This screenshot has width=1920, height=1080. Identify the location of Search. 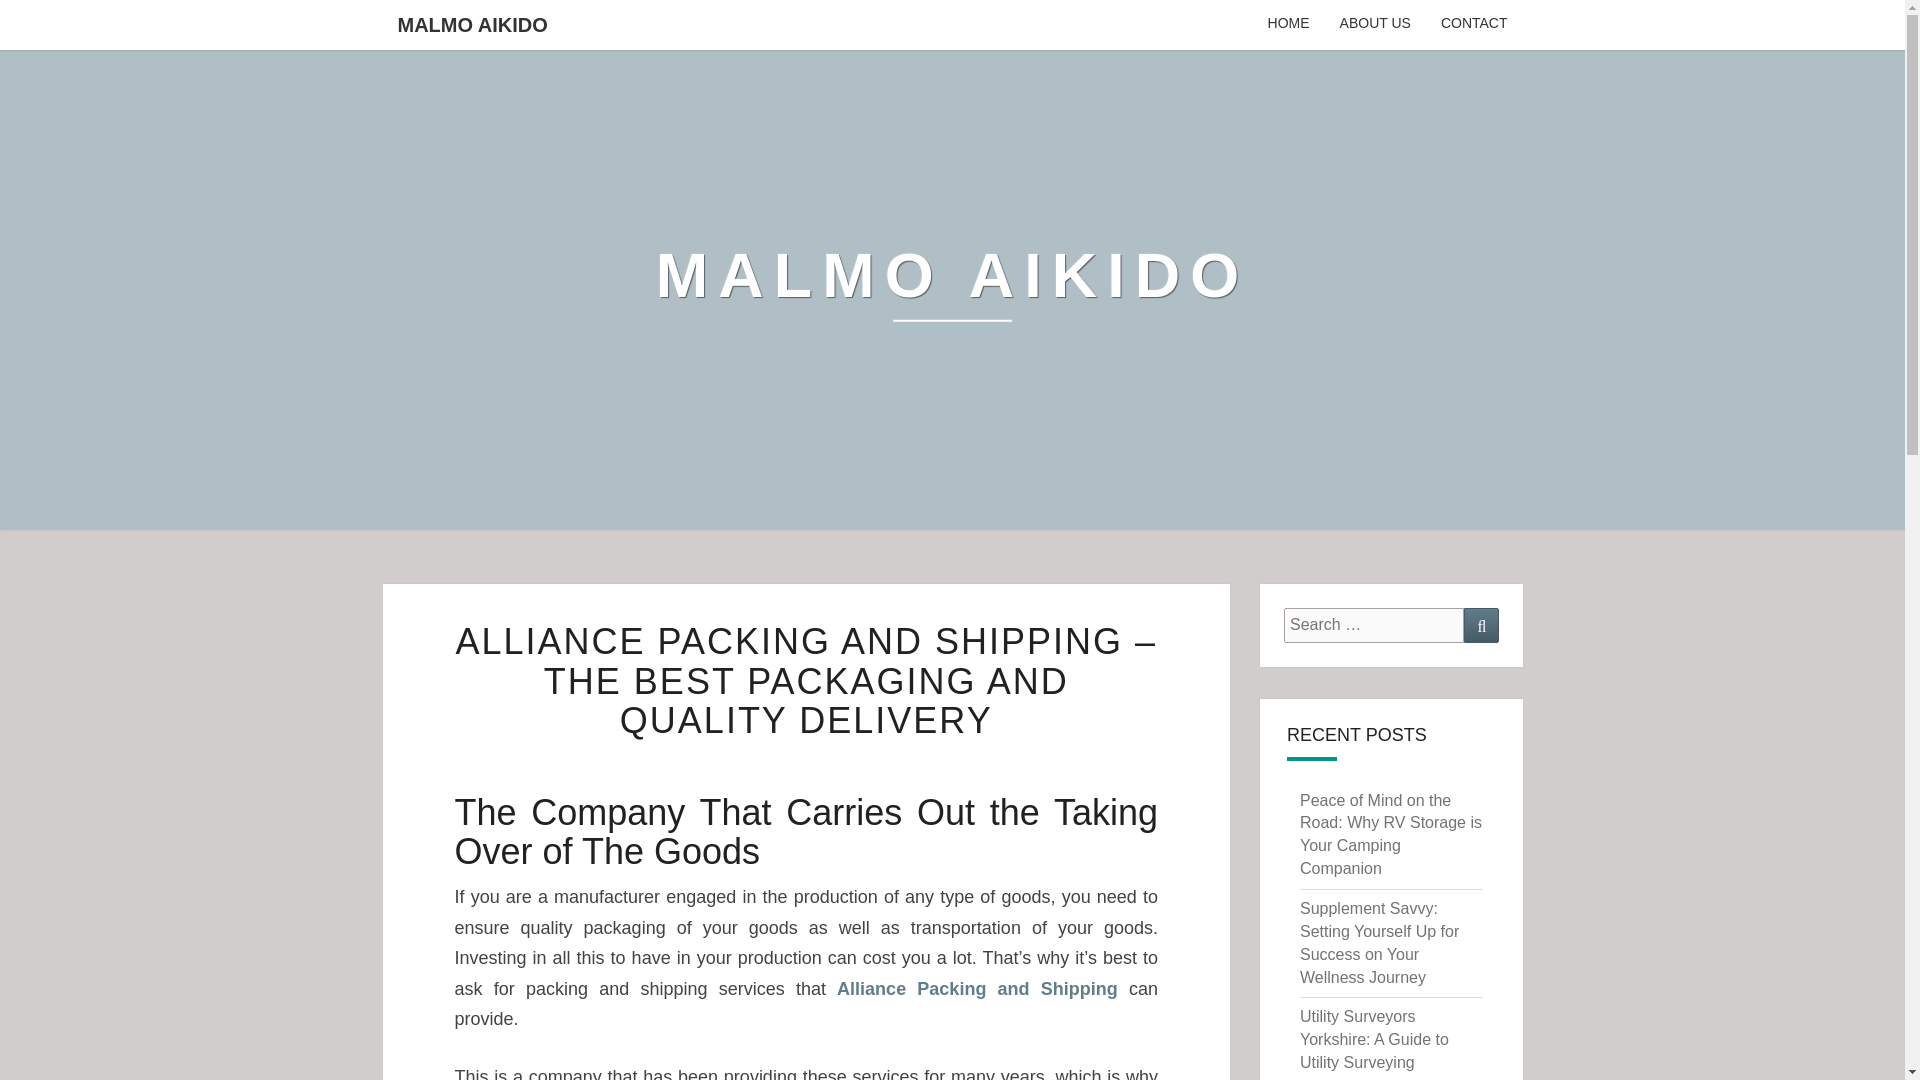
(1481, 625).